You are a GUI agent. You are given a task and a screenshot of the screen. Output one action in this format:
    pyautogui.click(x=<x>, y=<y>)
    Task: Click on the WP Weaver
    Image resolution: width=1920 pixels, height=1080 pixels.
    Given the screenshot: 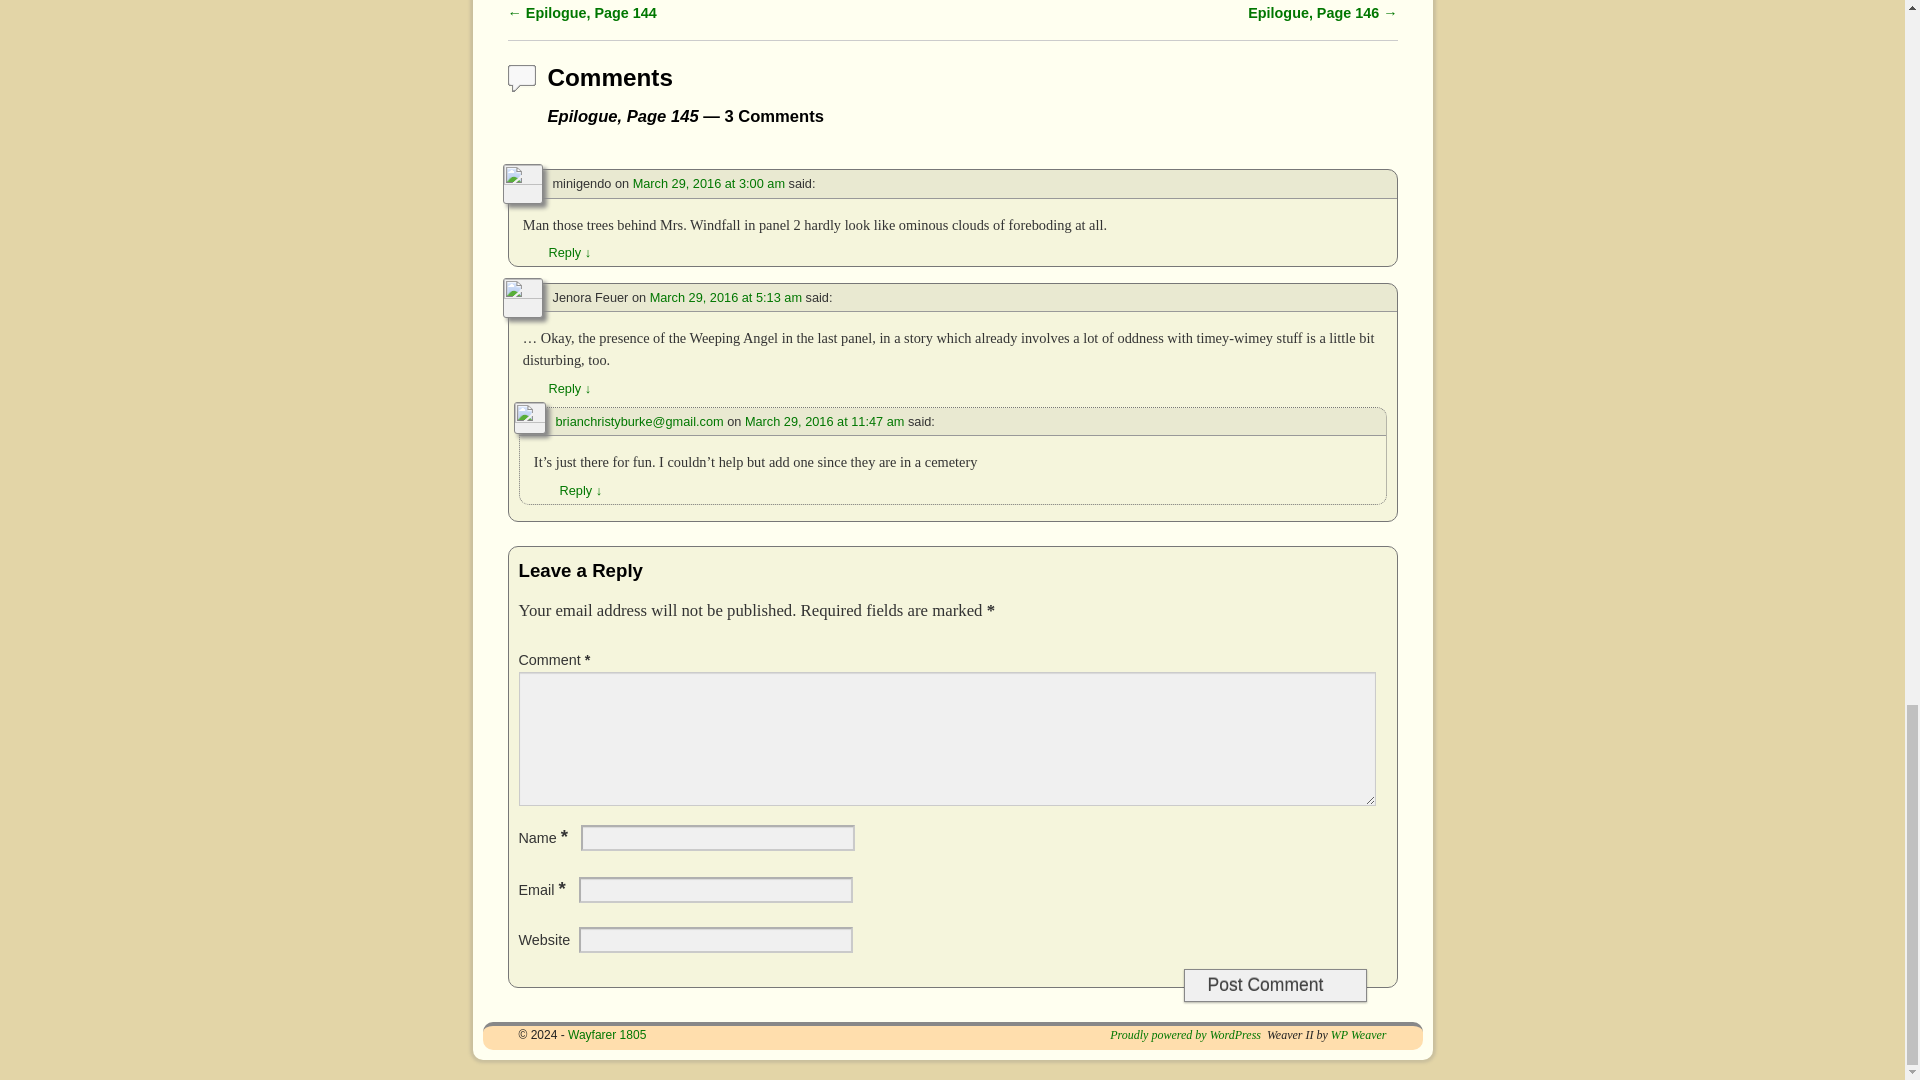 What is the action you would take?
    pyautogui.click(x=1358, y=1035)
    